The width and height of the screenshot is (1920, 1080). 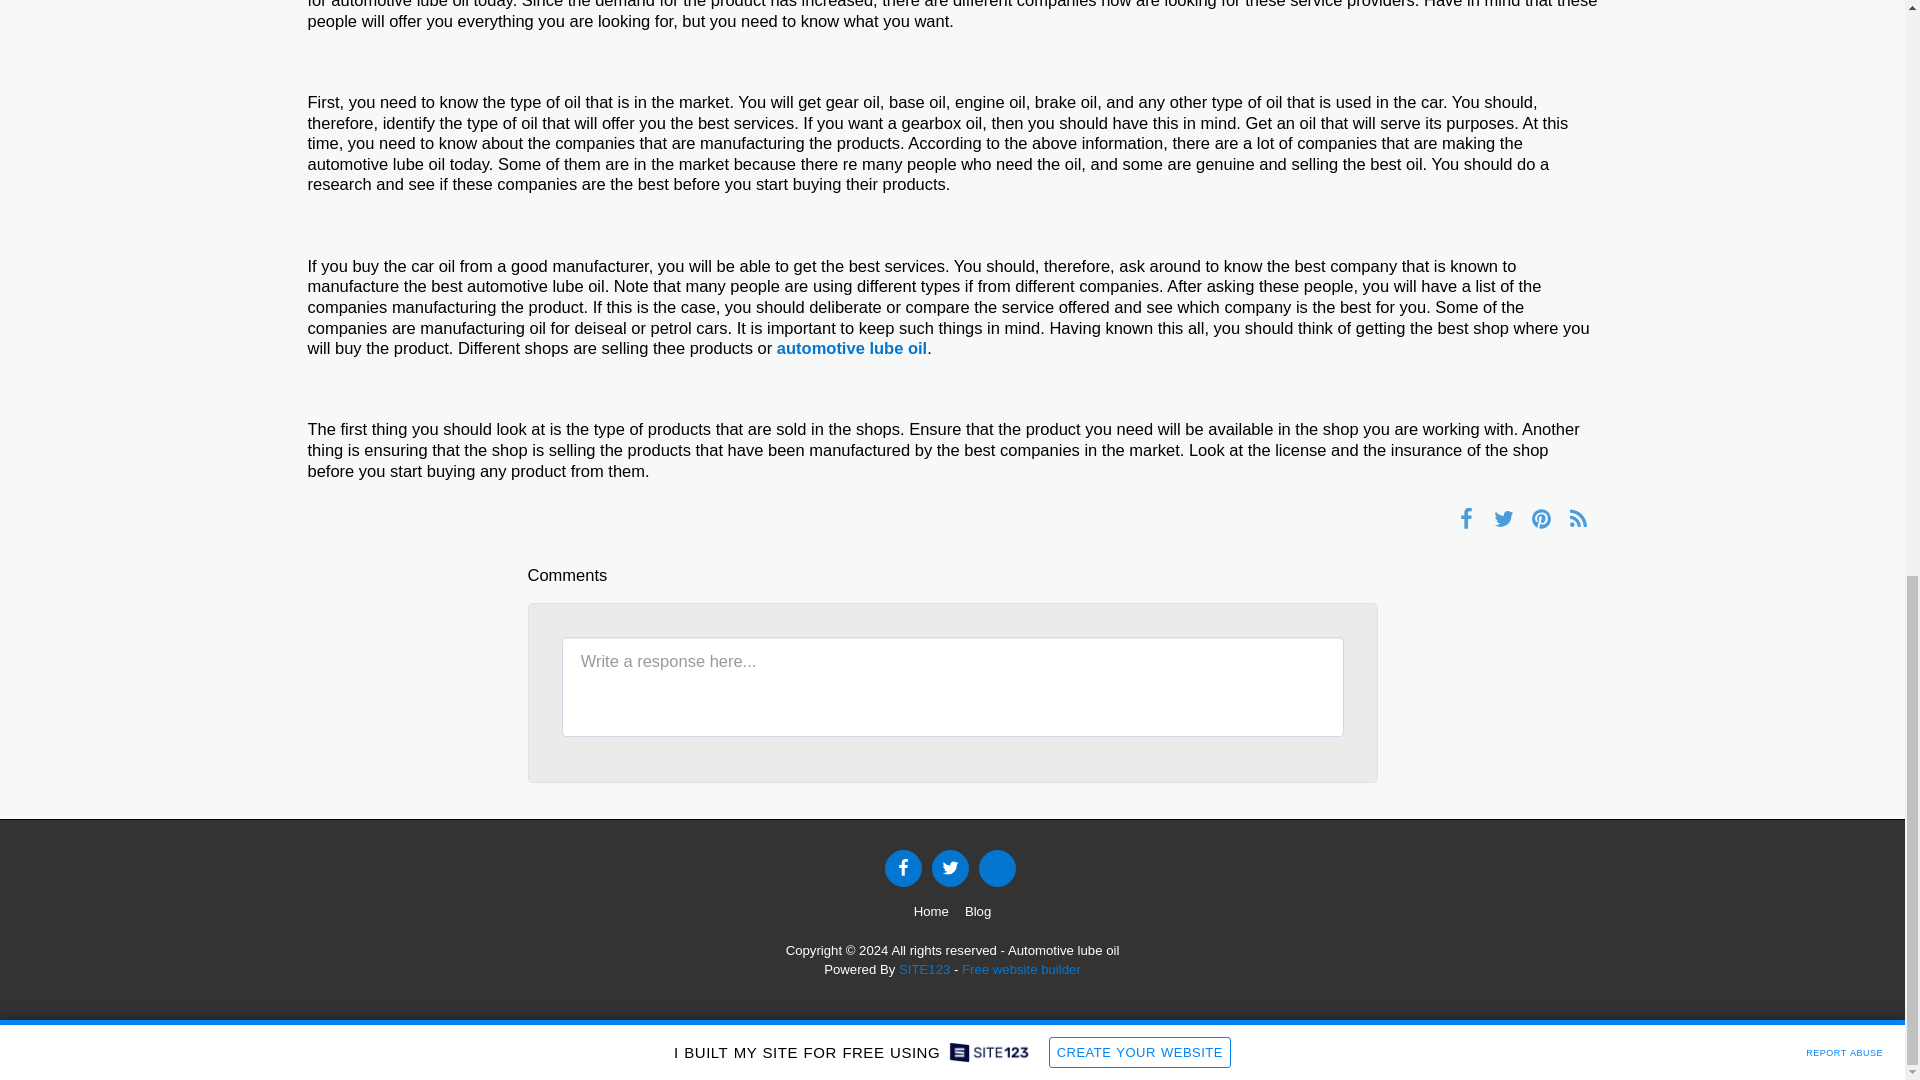 What do you see at coordinates (852, 348) in the screenshot?
I see `automotive lube oil` at bounding box center [852, 348].